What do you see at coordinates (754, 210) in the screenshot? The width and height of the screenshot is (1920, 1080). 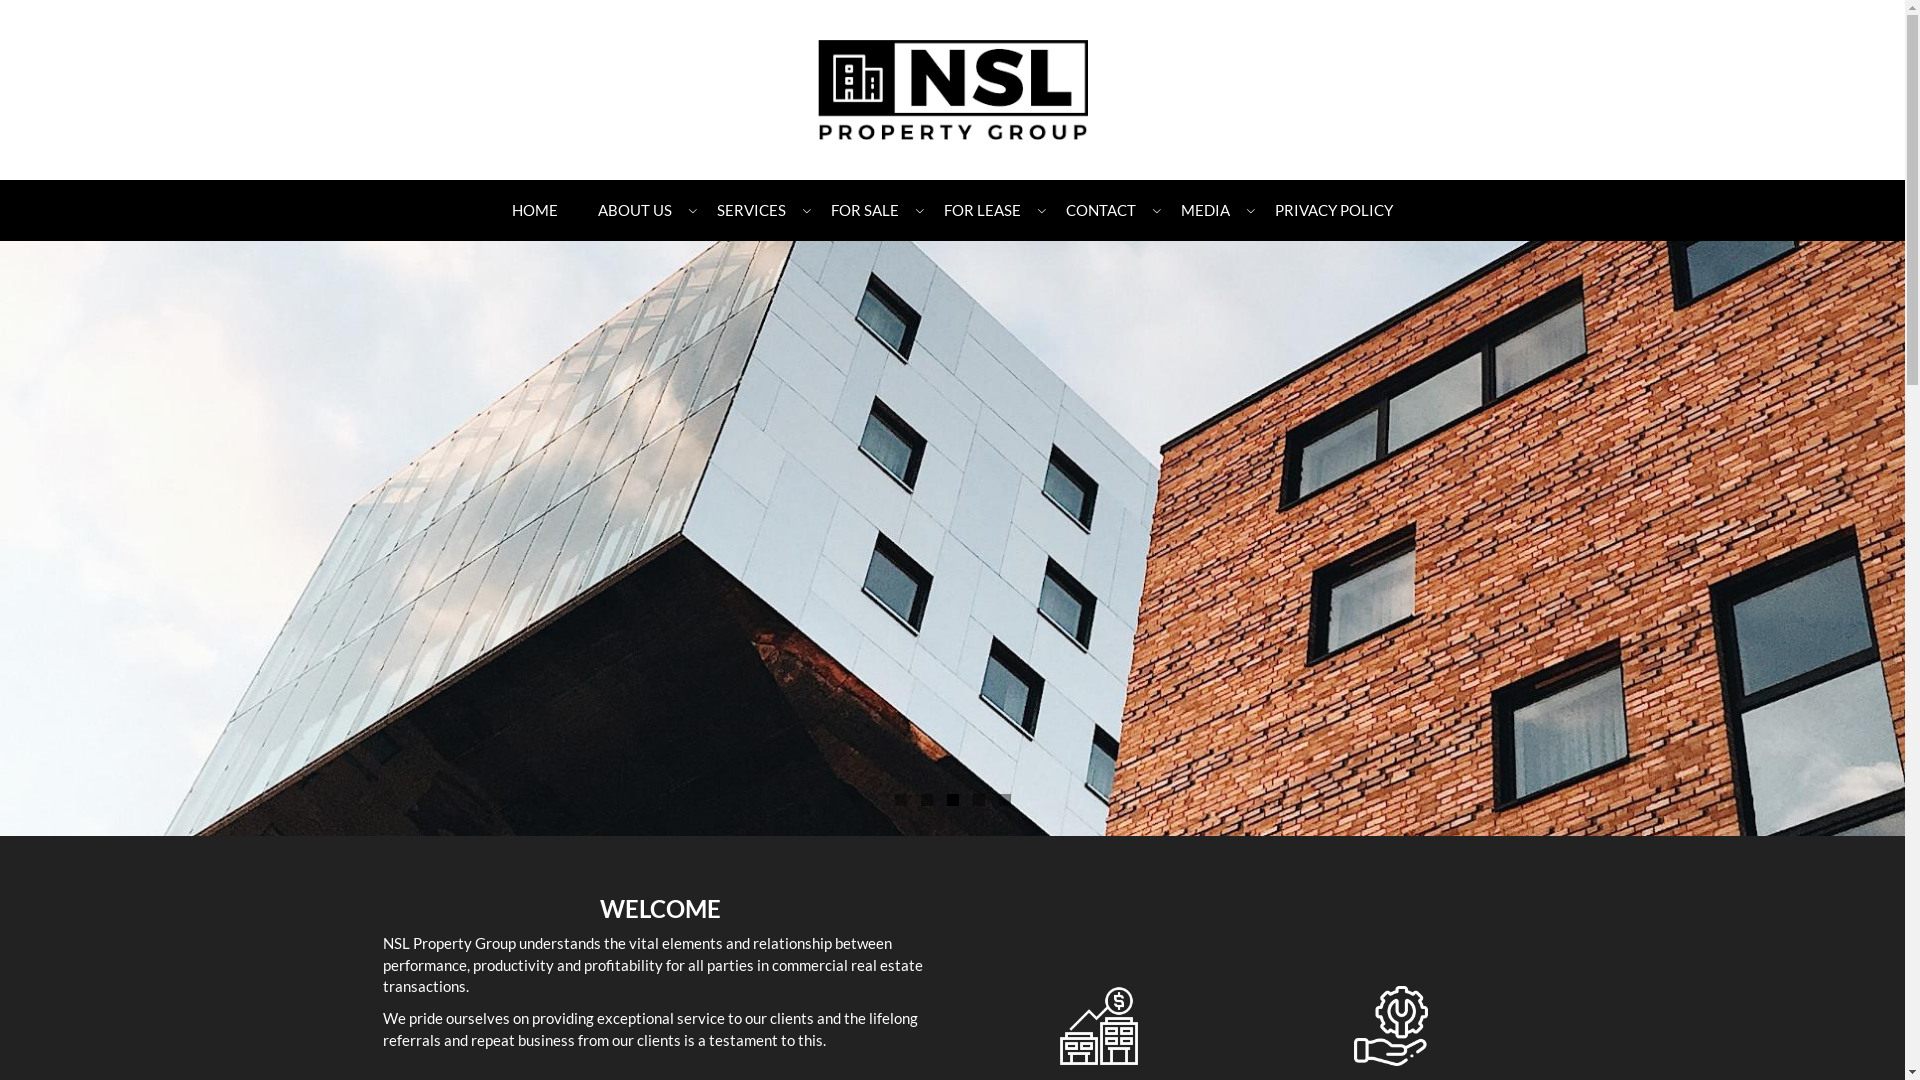 I see `SERVICES` at bounding box center [754, 210].